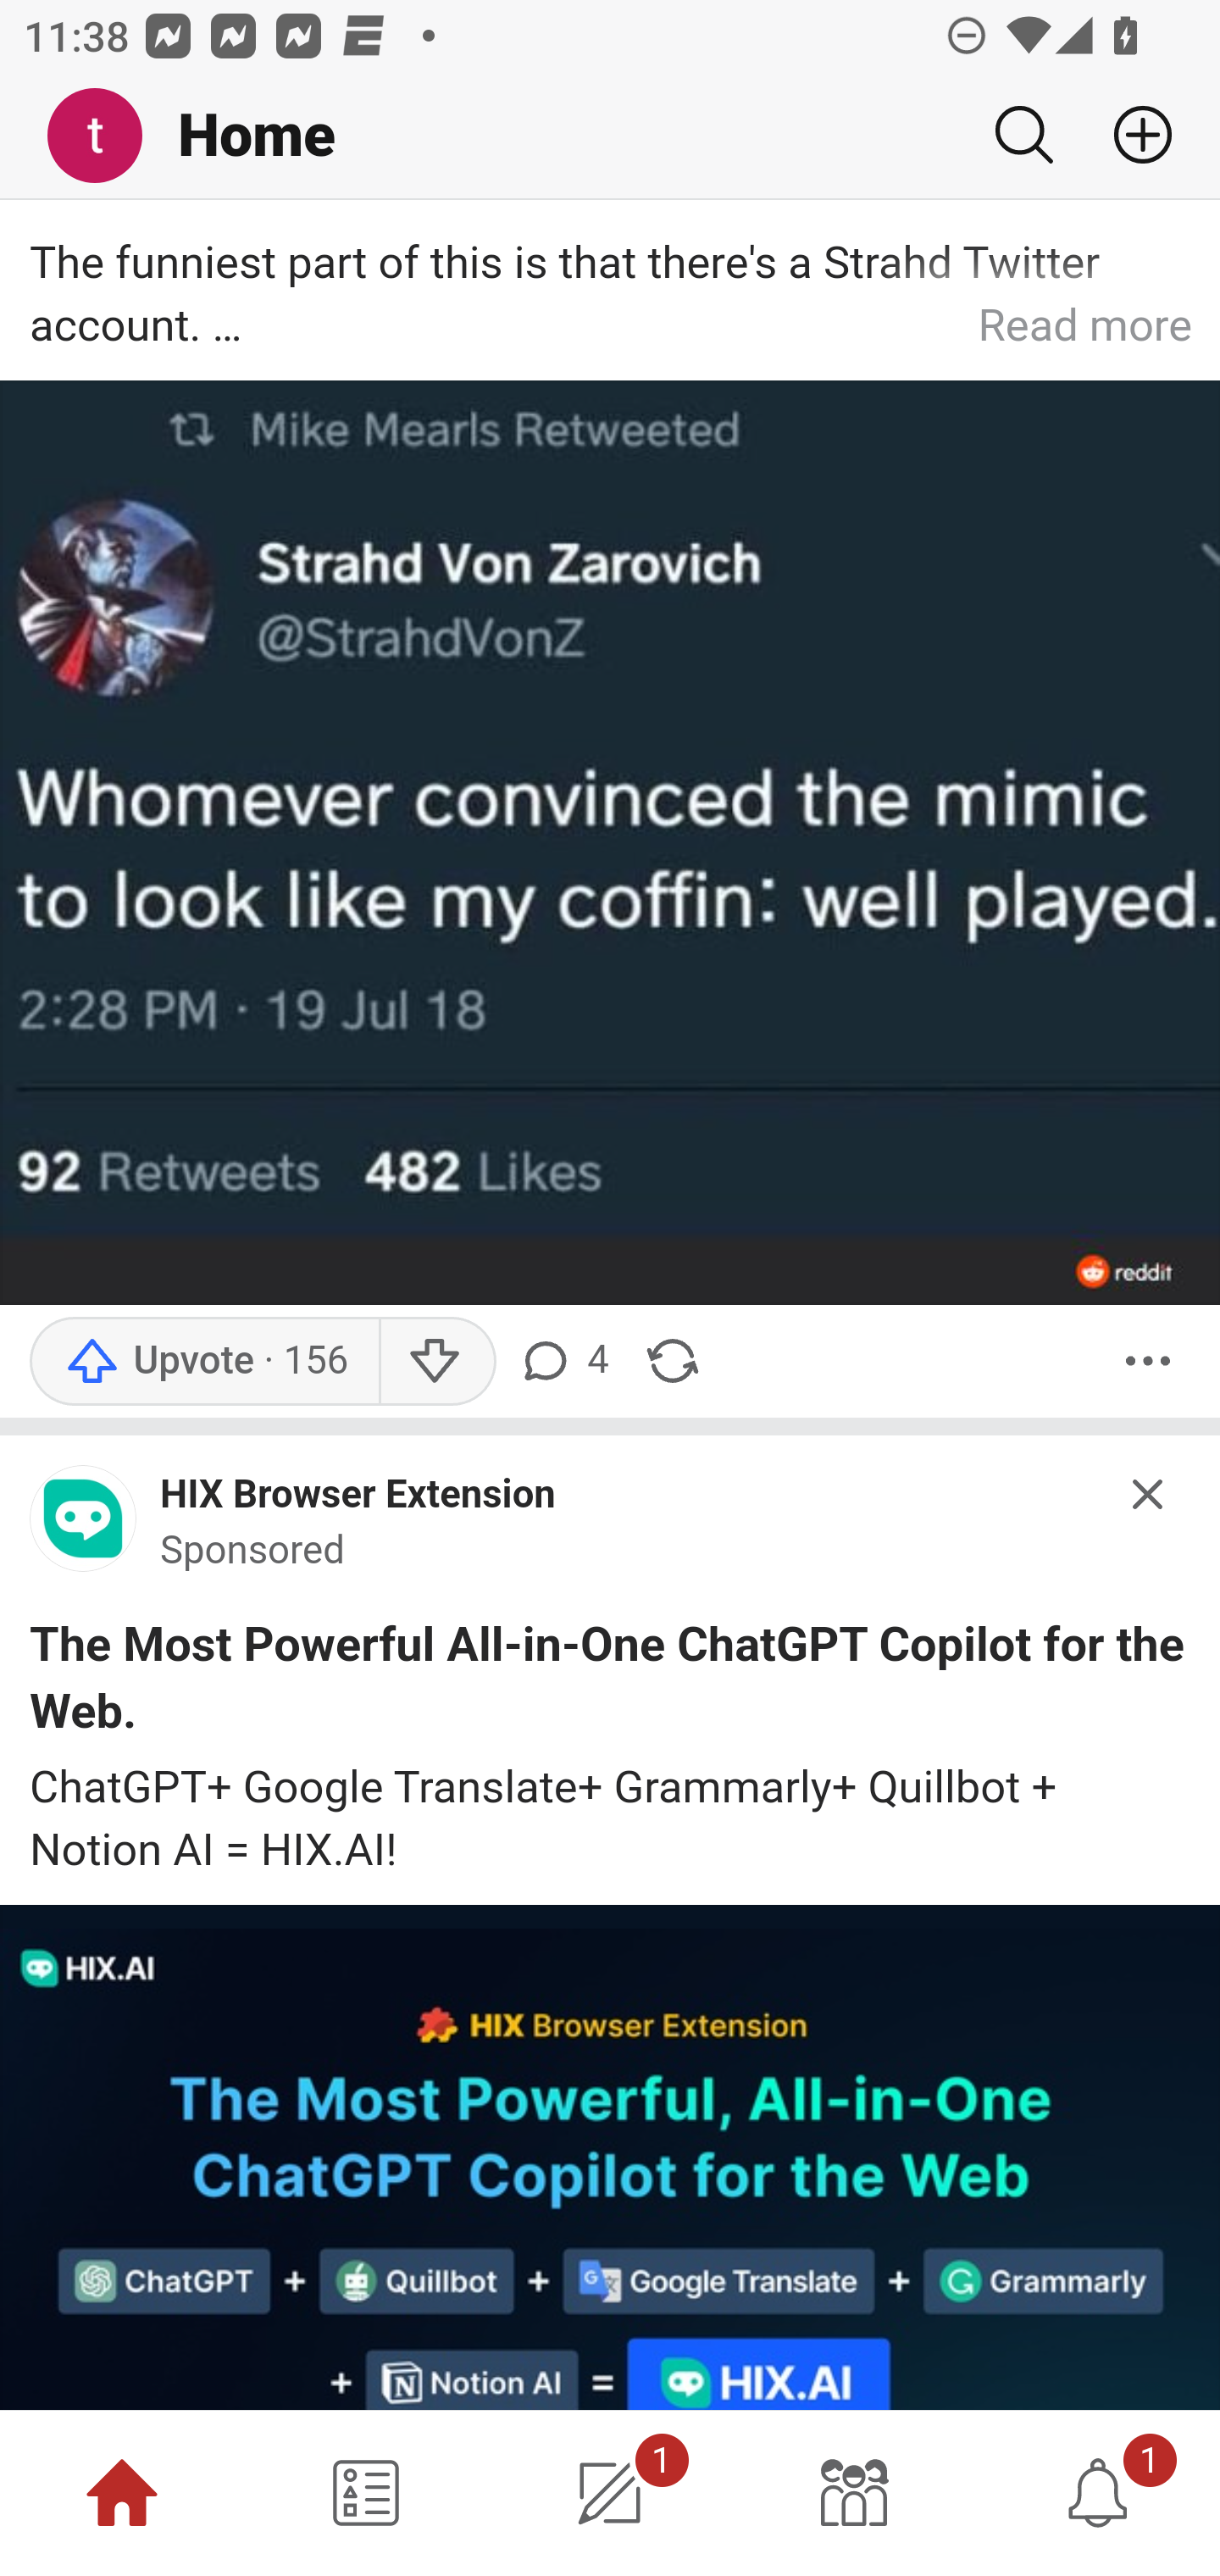  What do you see at coordinates (610, 2493) in the screenshot?
I see `1` at bounding box center [610, 2493].